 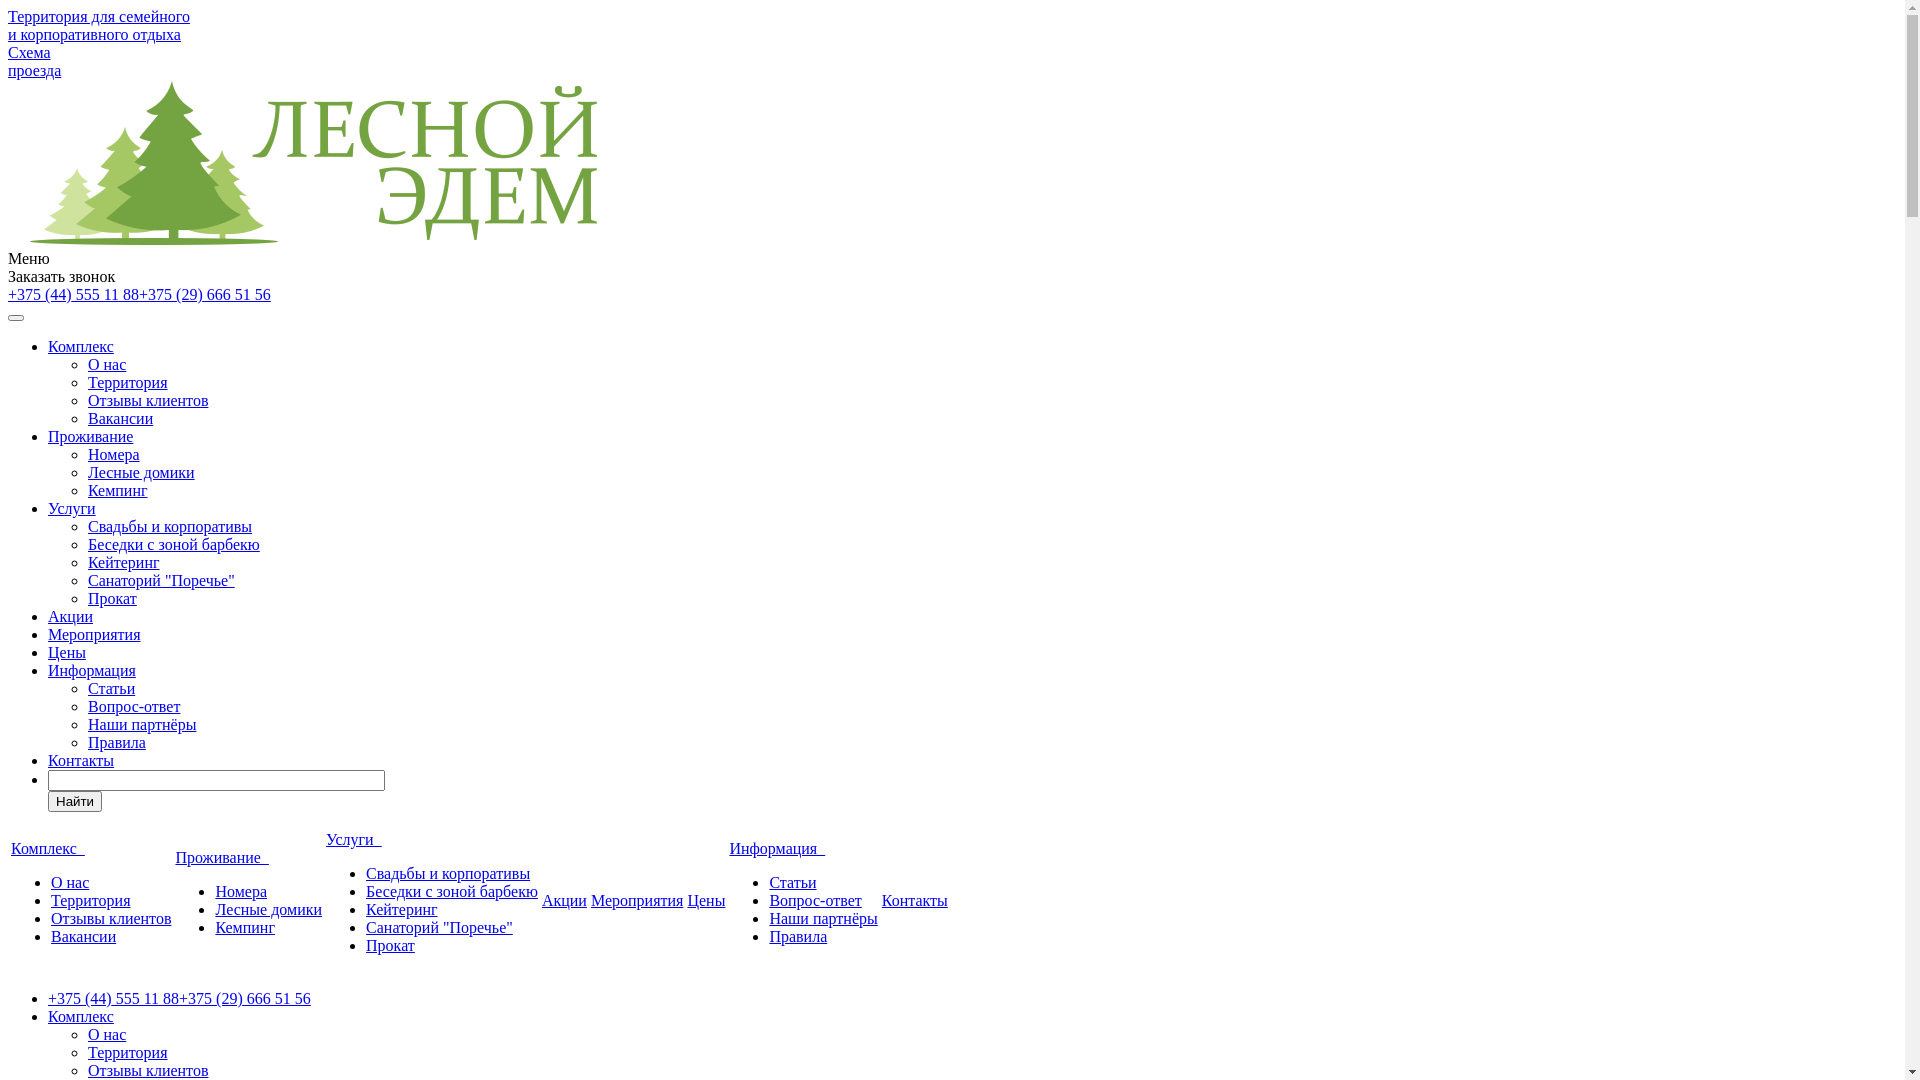 I want to click on +375 (29) 666 51 56, so click(x=205, y=294).